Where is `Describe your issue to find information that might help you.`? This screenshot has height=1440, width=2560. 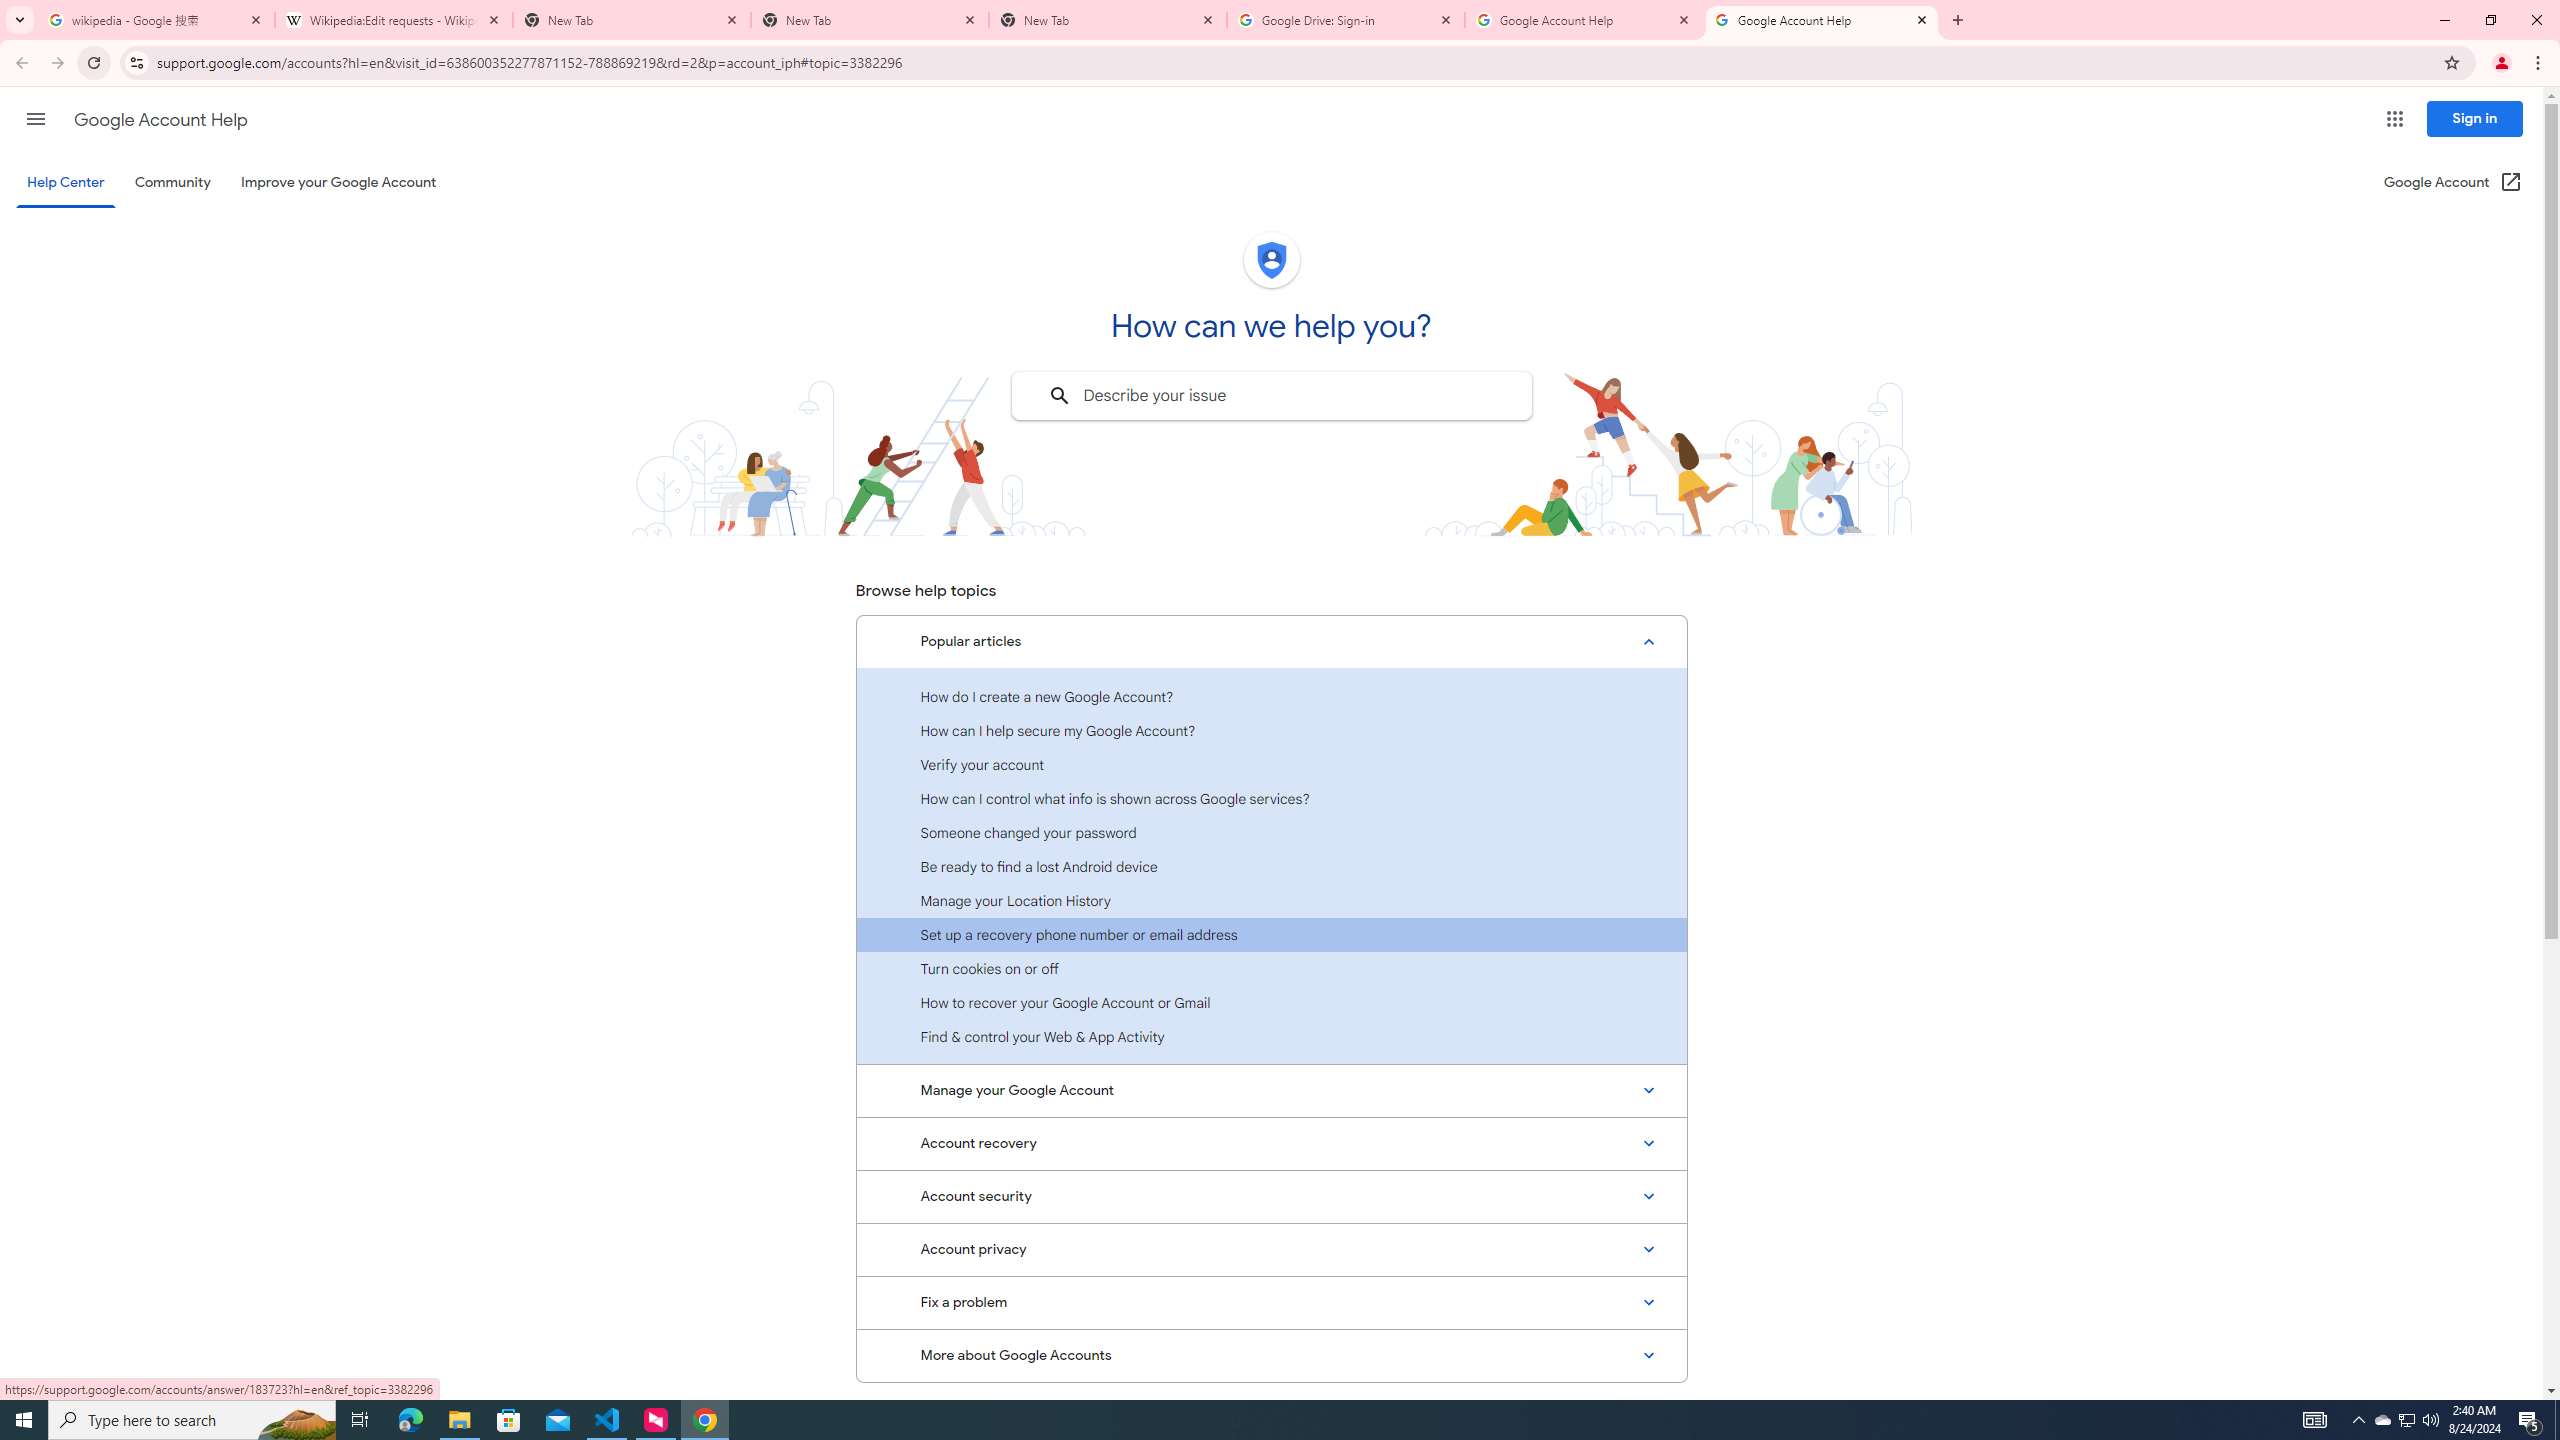
Describe your issue to find information that might help you. is located at coordinates (1270, 396).